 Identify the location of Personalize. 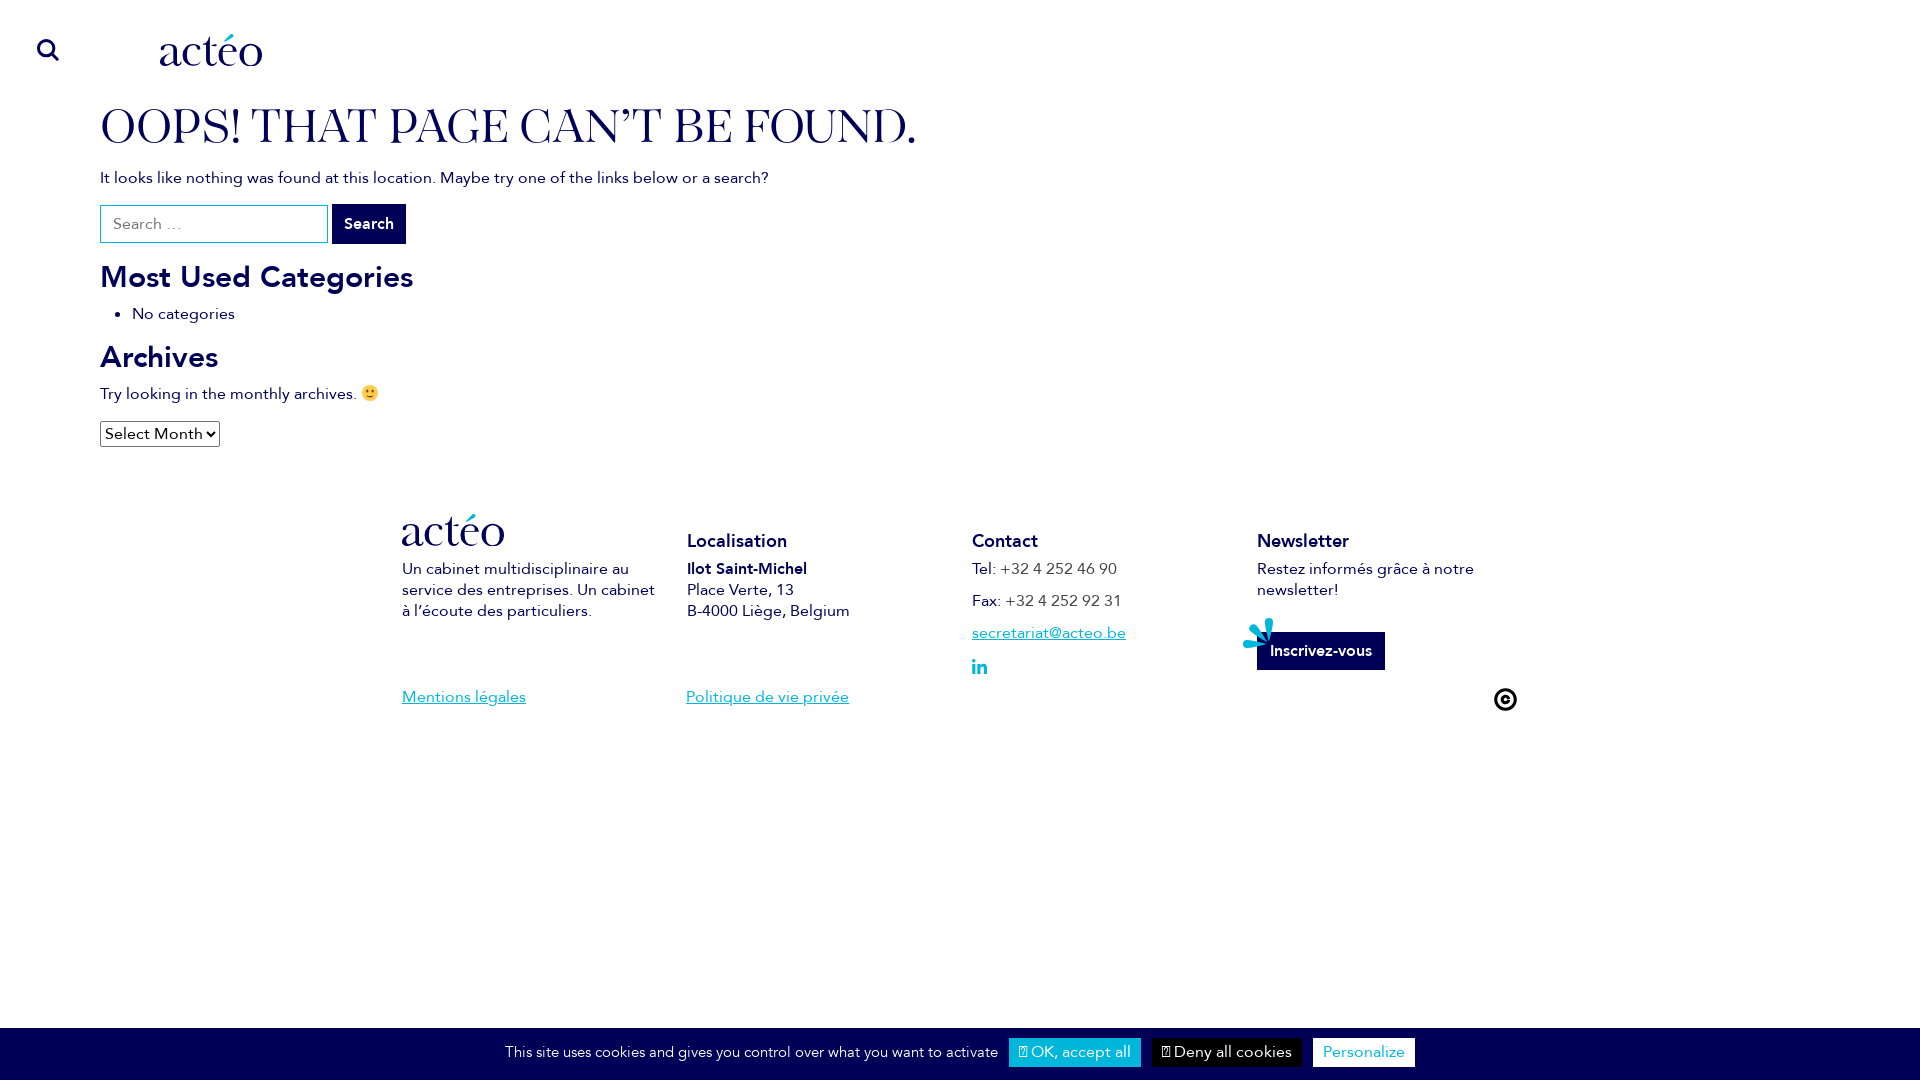
(1364, 1052).